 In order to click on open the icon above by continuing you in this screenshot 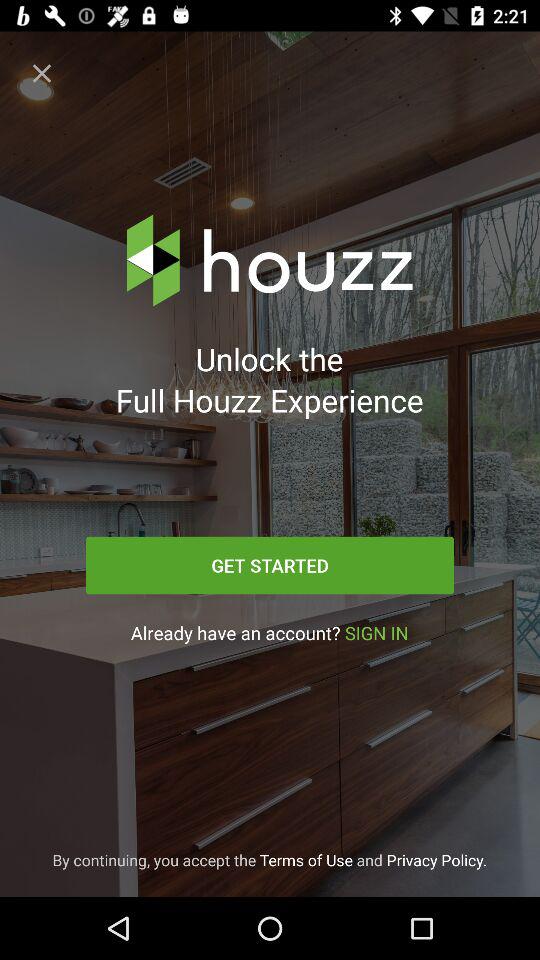, I will do `click(269, 632)`.